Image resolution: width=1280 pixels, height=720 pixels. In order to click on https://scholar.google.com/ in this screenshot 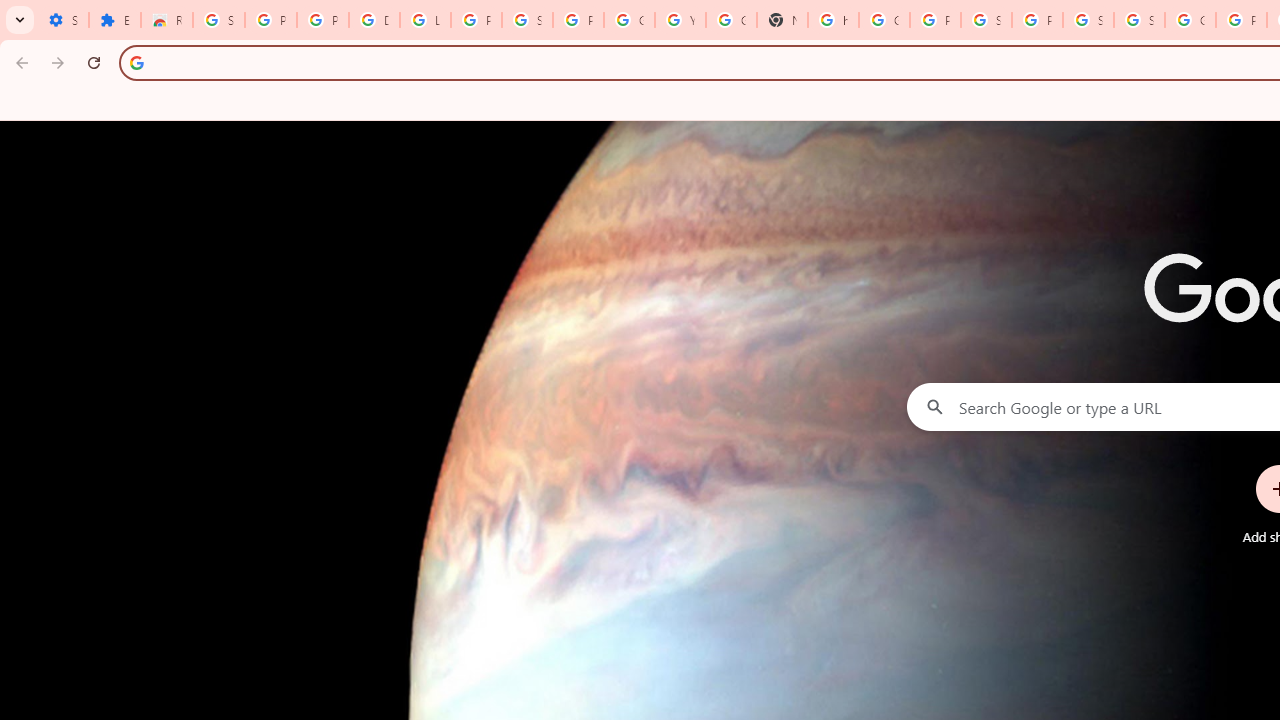, I will do `click(832, 20)`.